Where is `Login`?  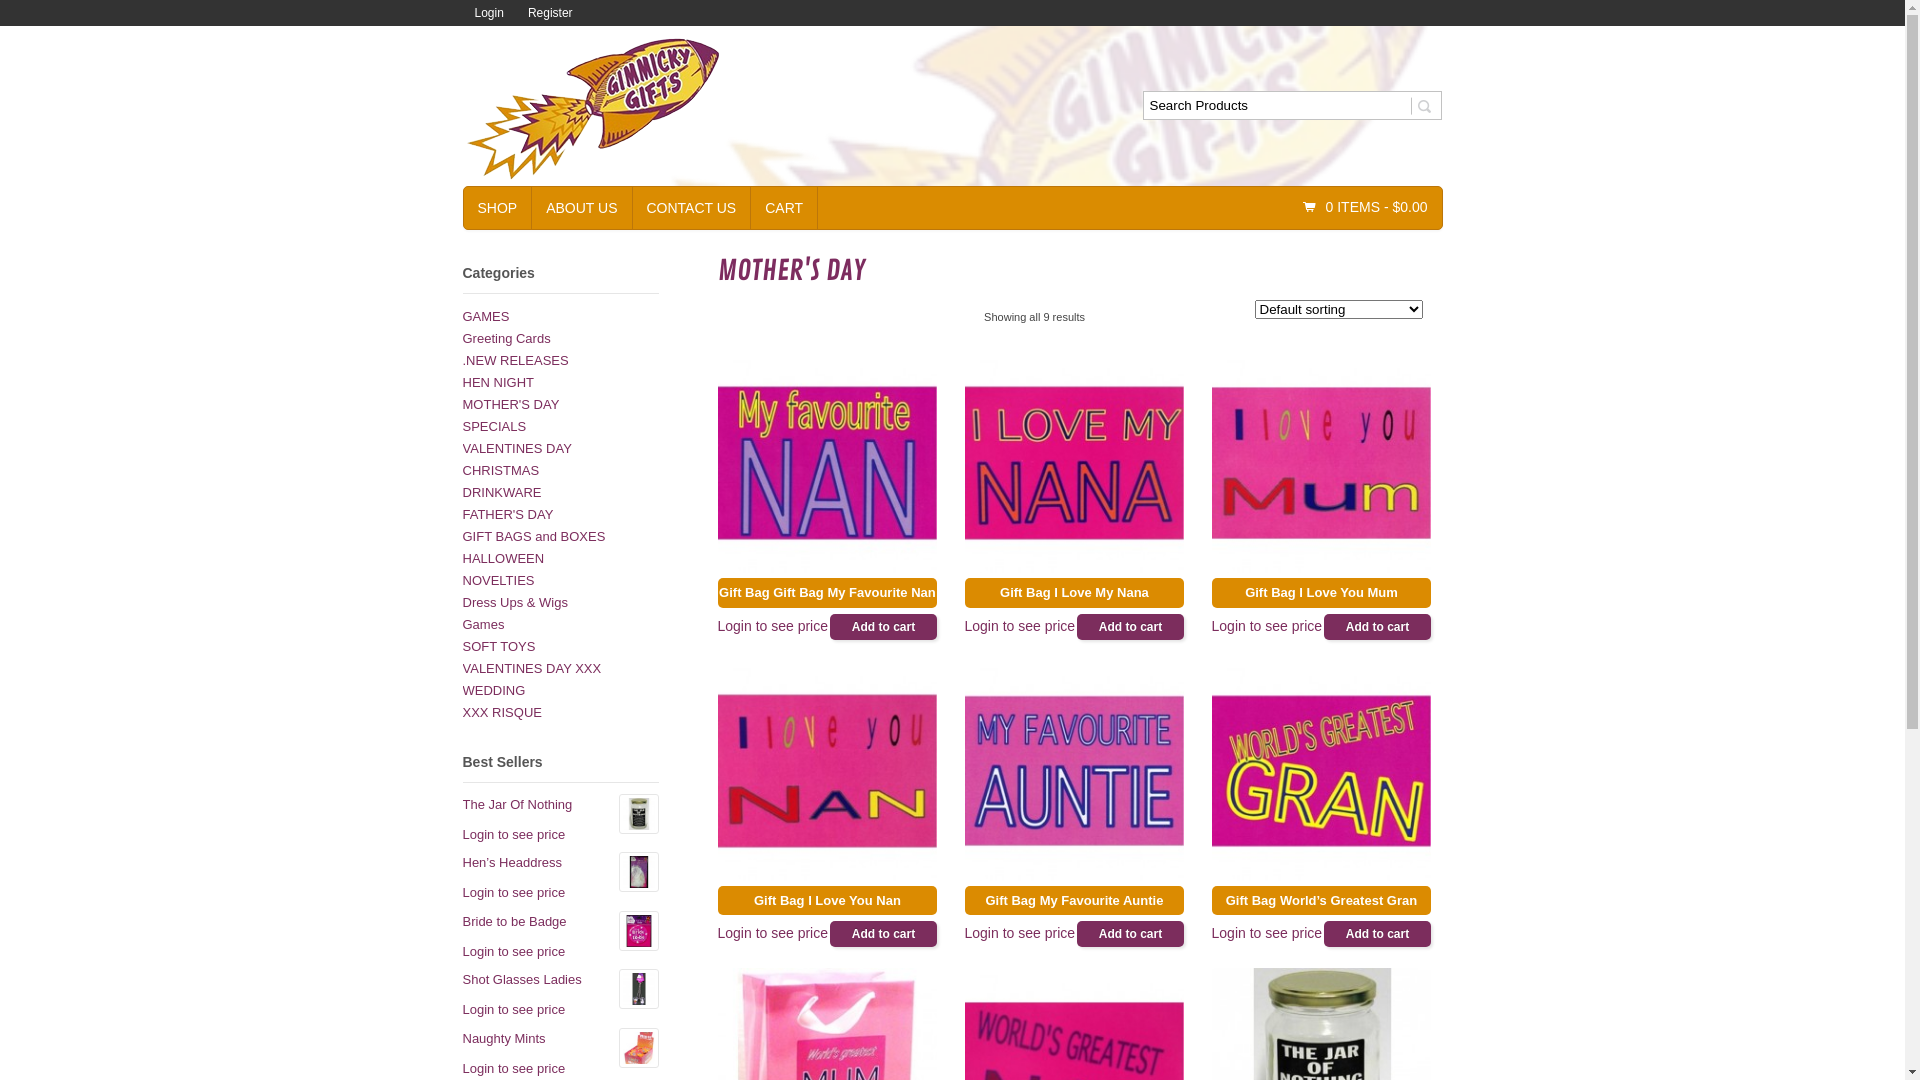 Login is located at coordinates (488, 13).